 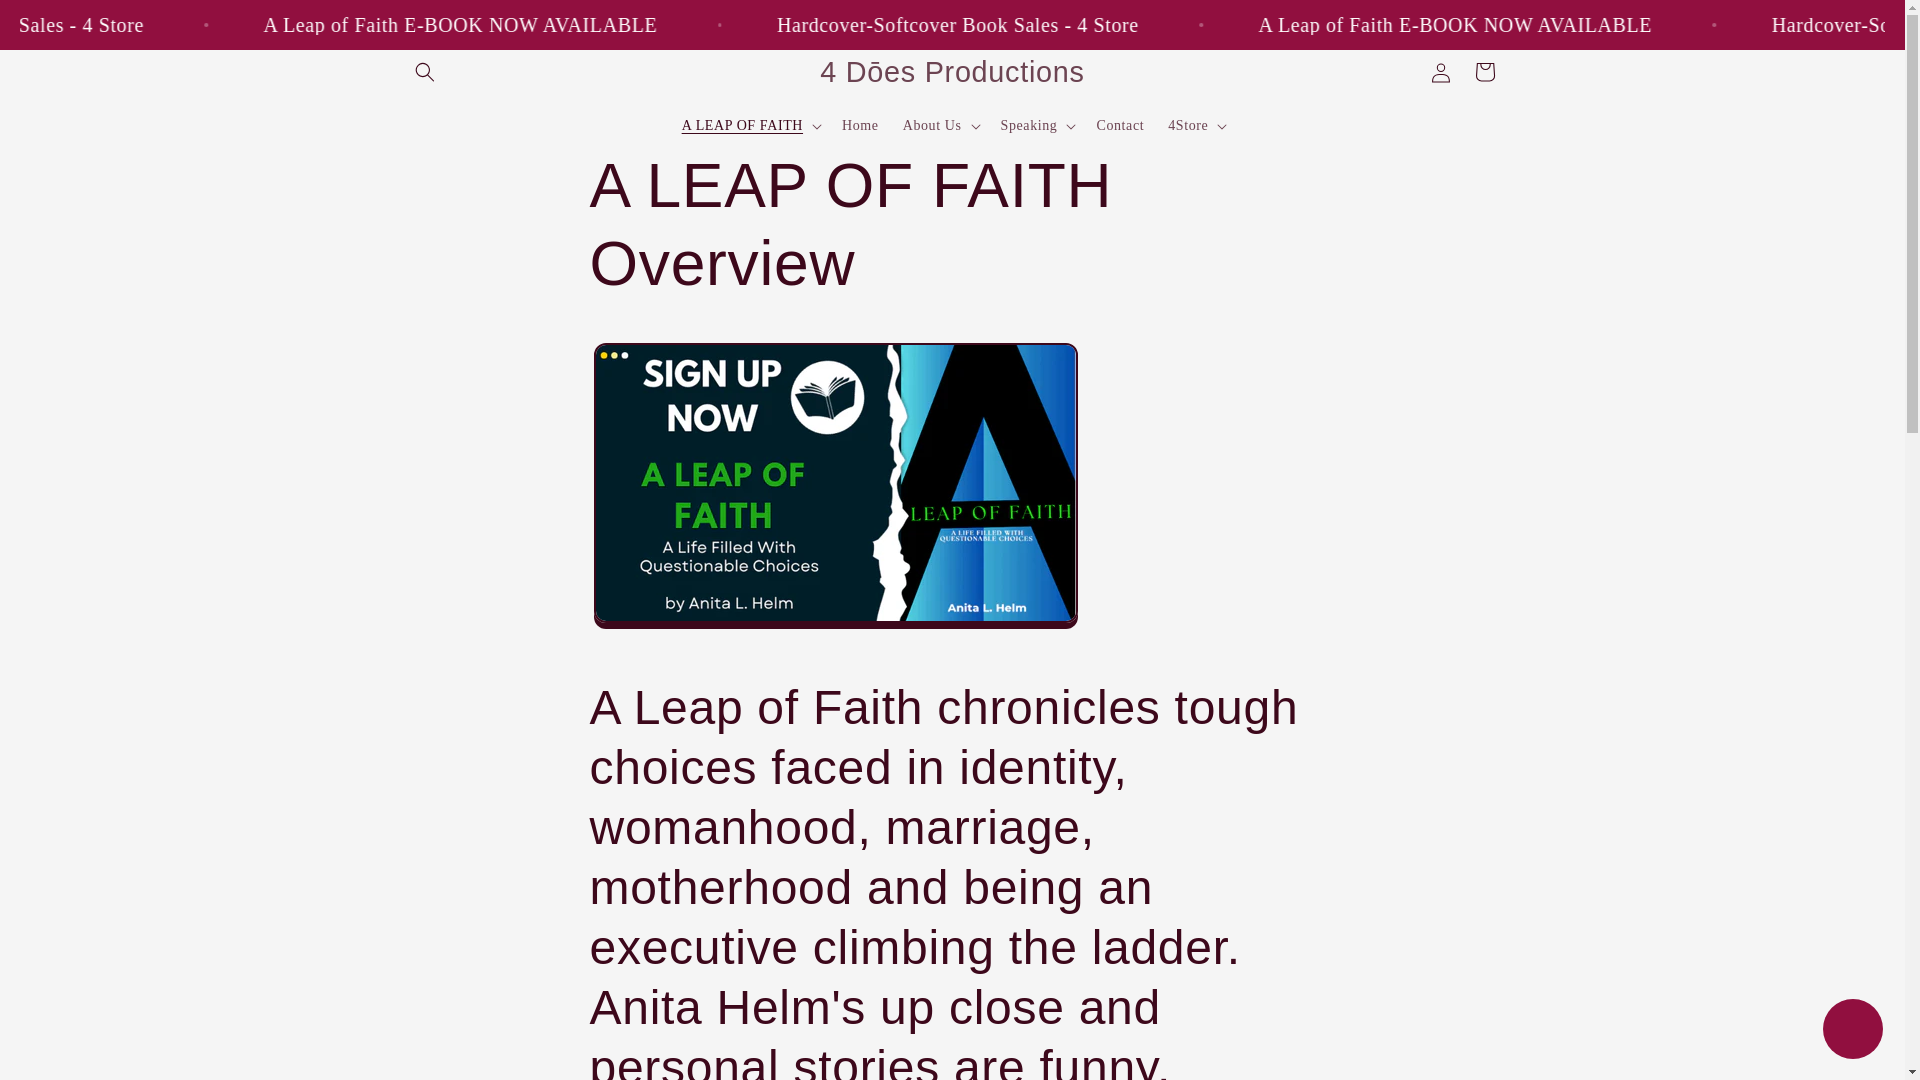 I want to click on Skip to content, so click(x=61, y=24).